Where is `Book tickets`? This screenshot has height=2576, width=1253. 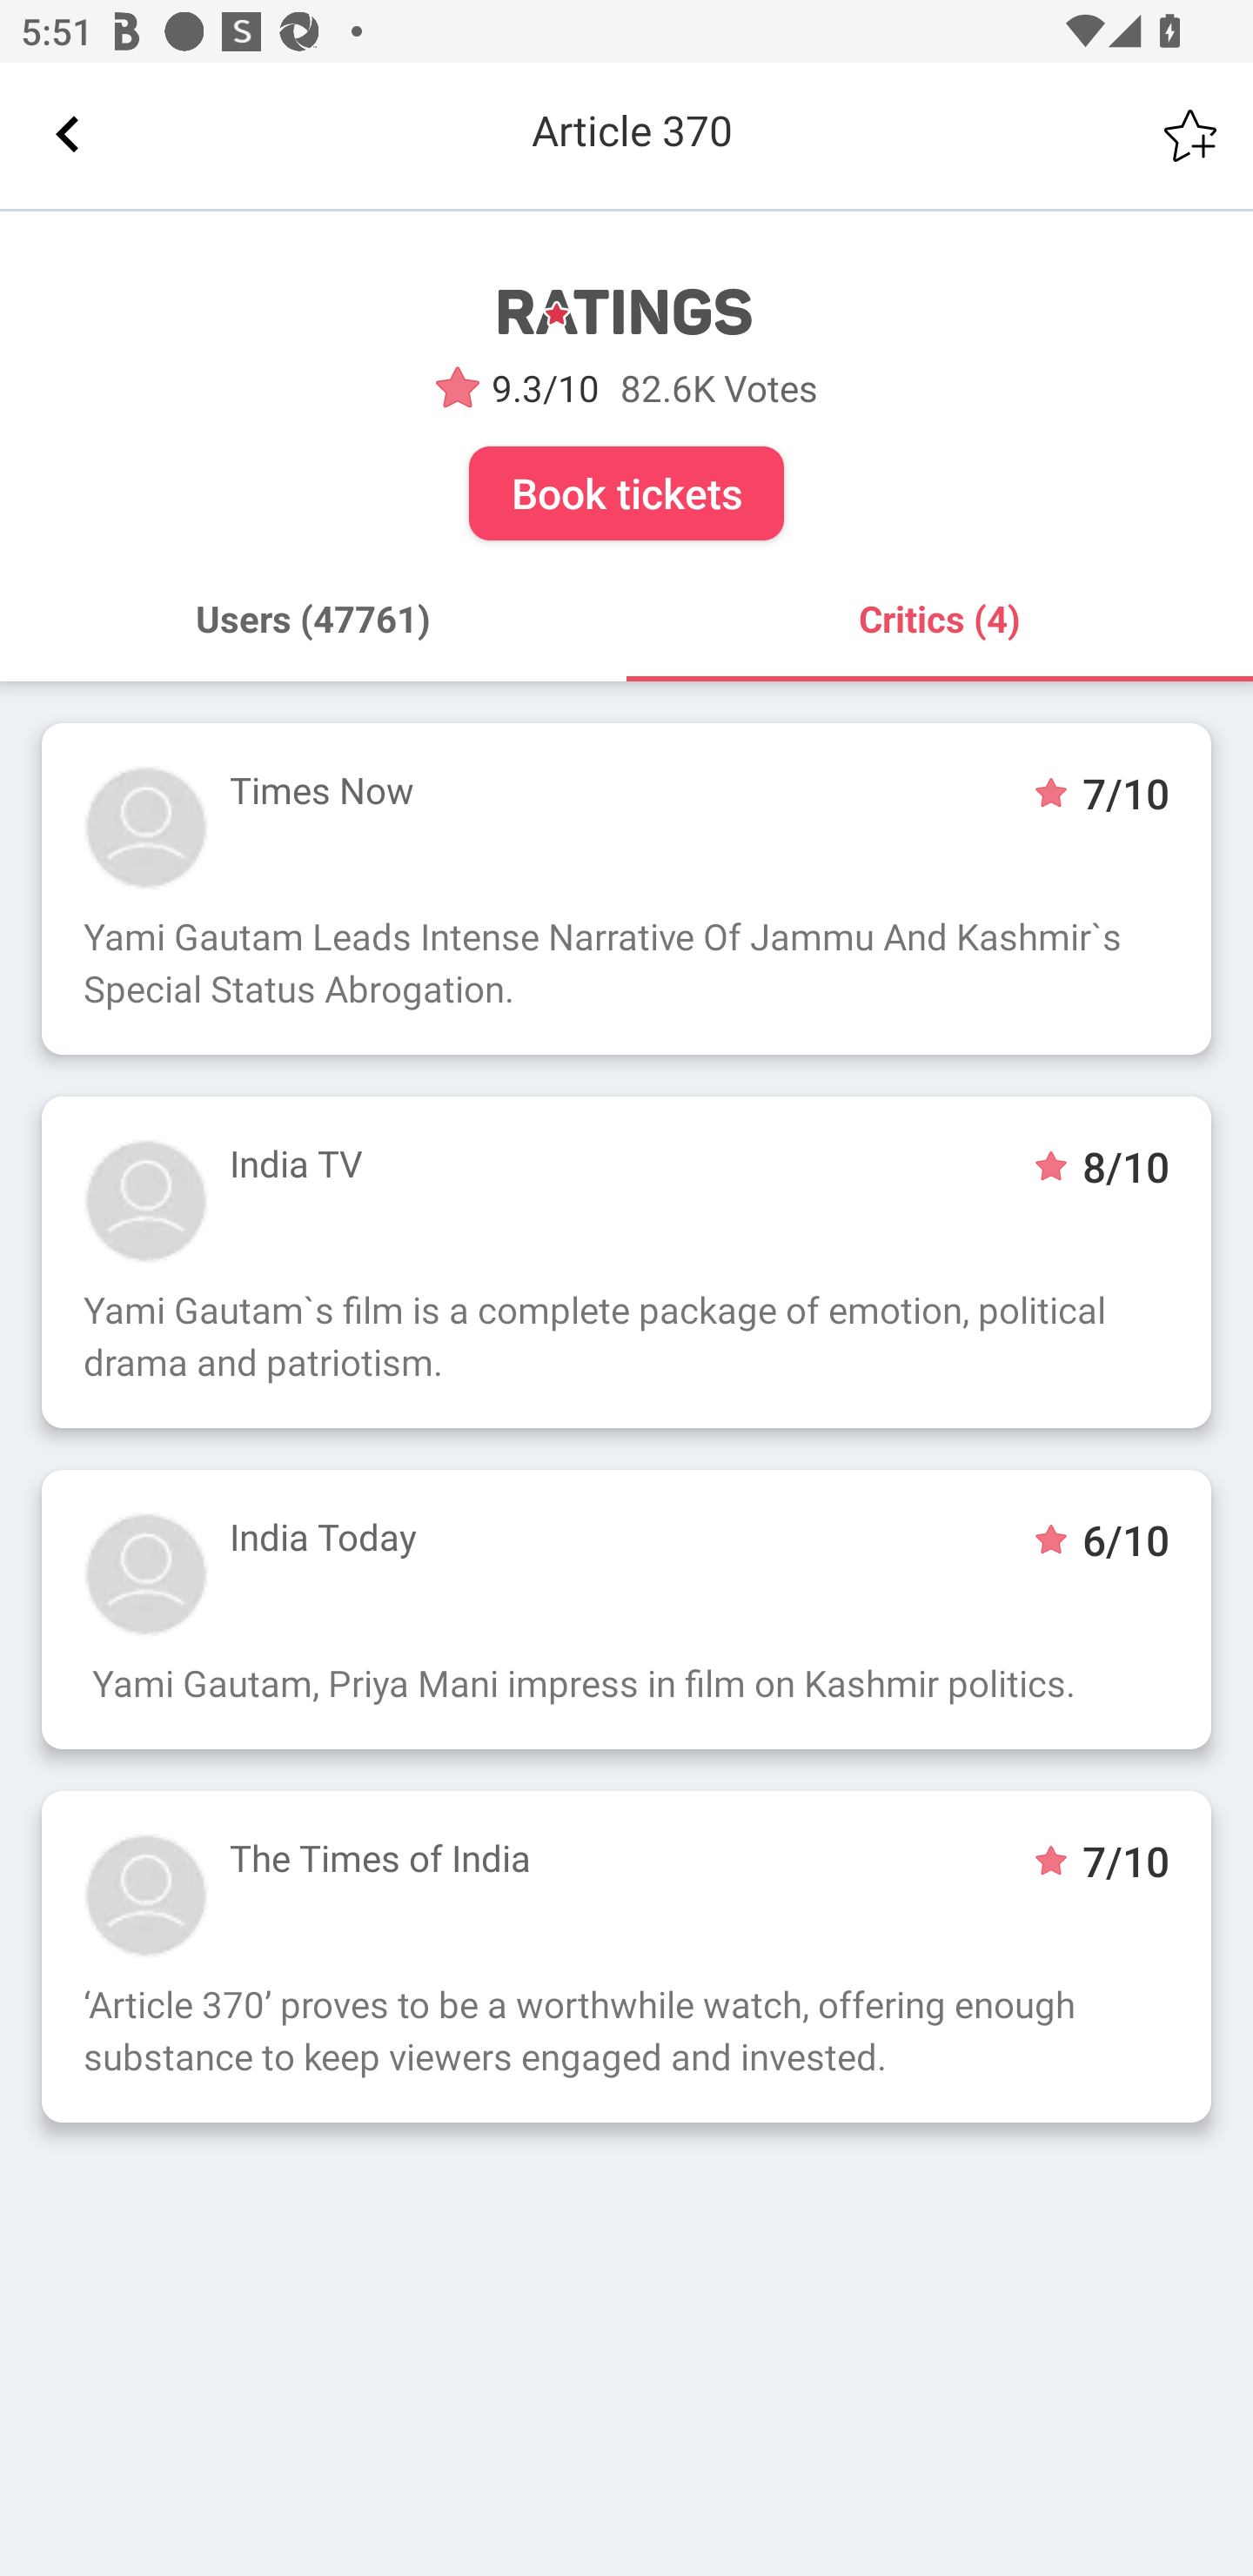
Book tickets is located at coordinates (626, 493).